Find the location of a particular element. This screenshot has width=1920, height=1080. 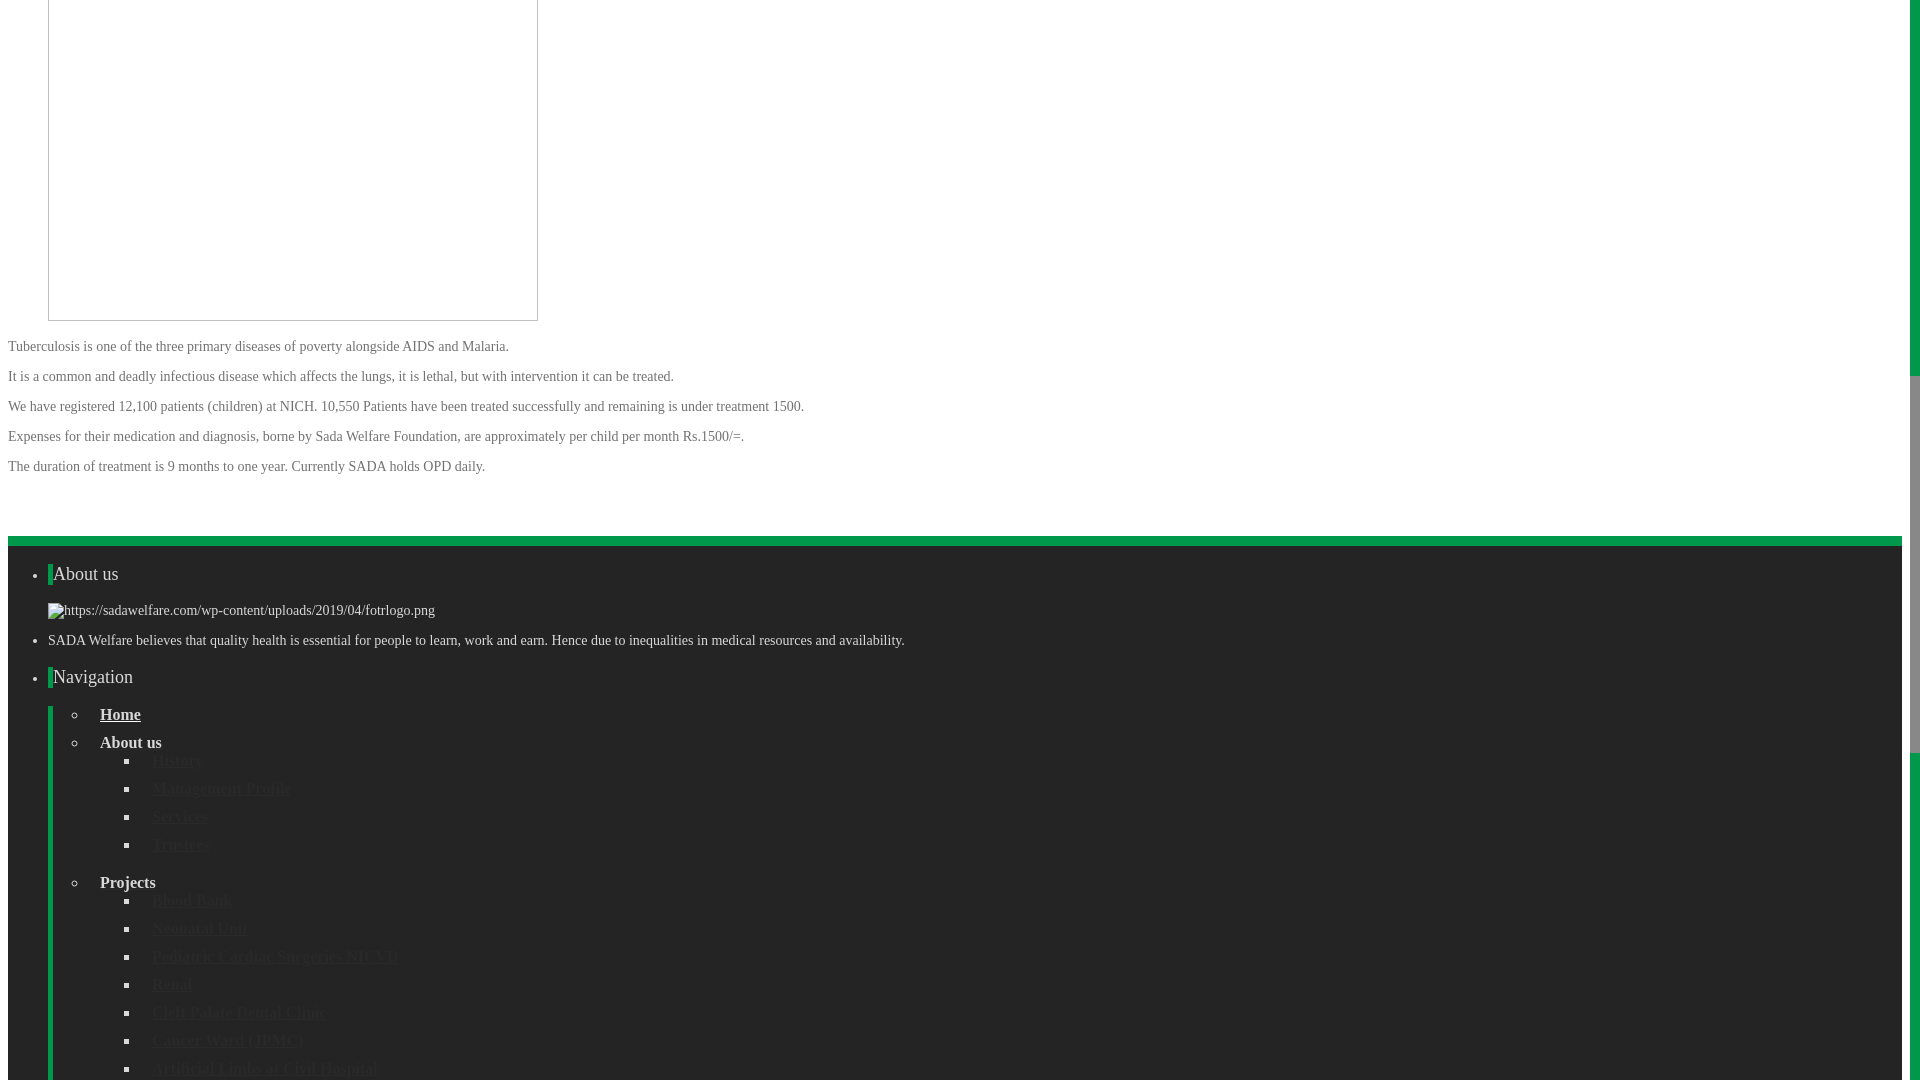

Home is located at coordinates (120, 714).